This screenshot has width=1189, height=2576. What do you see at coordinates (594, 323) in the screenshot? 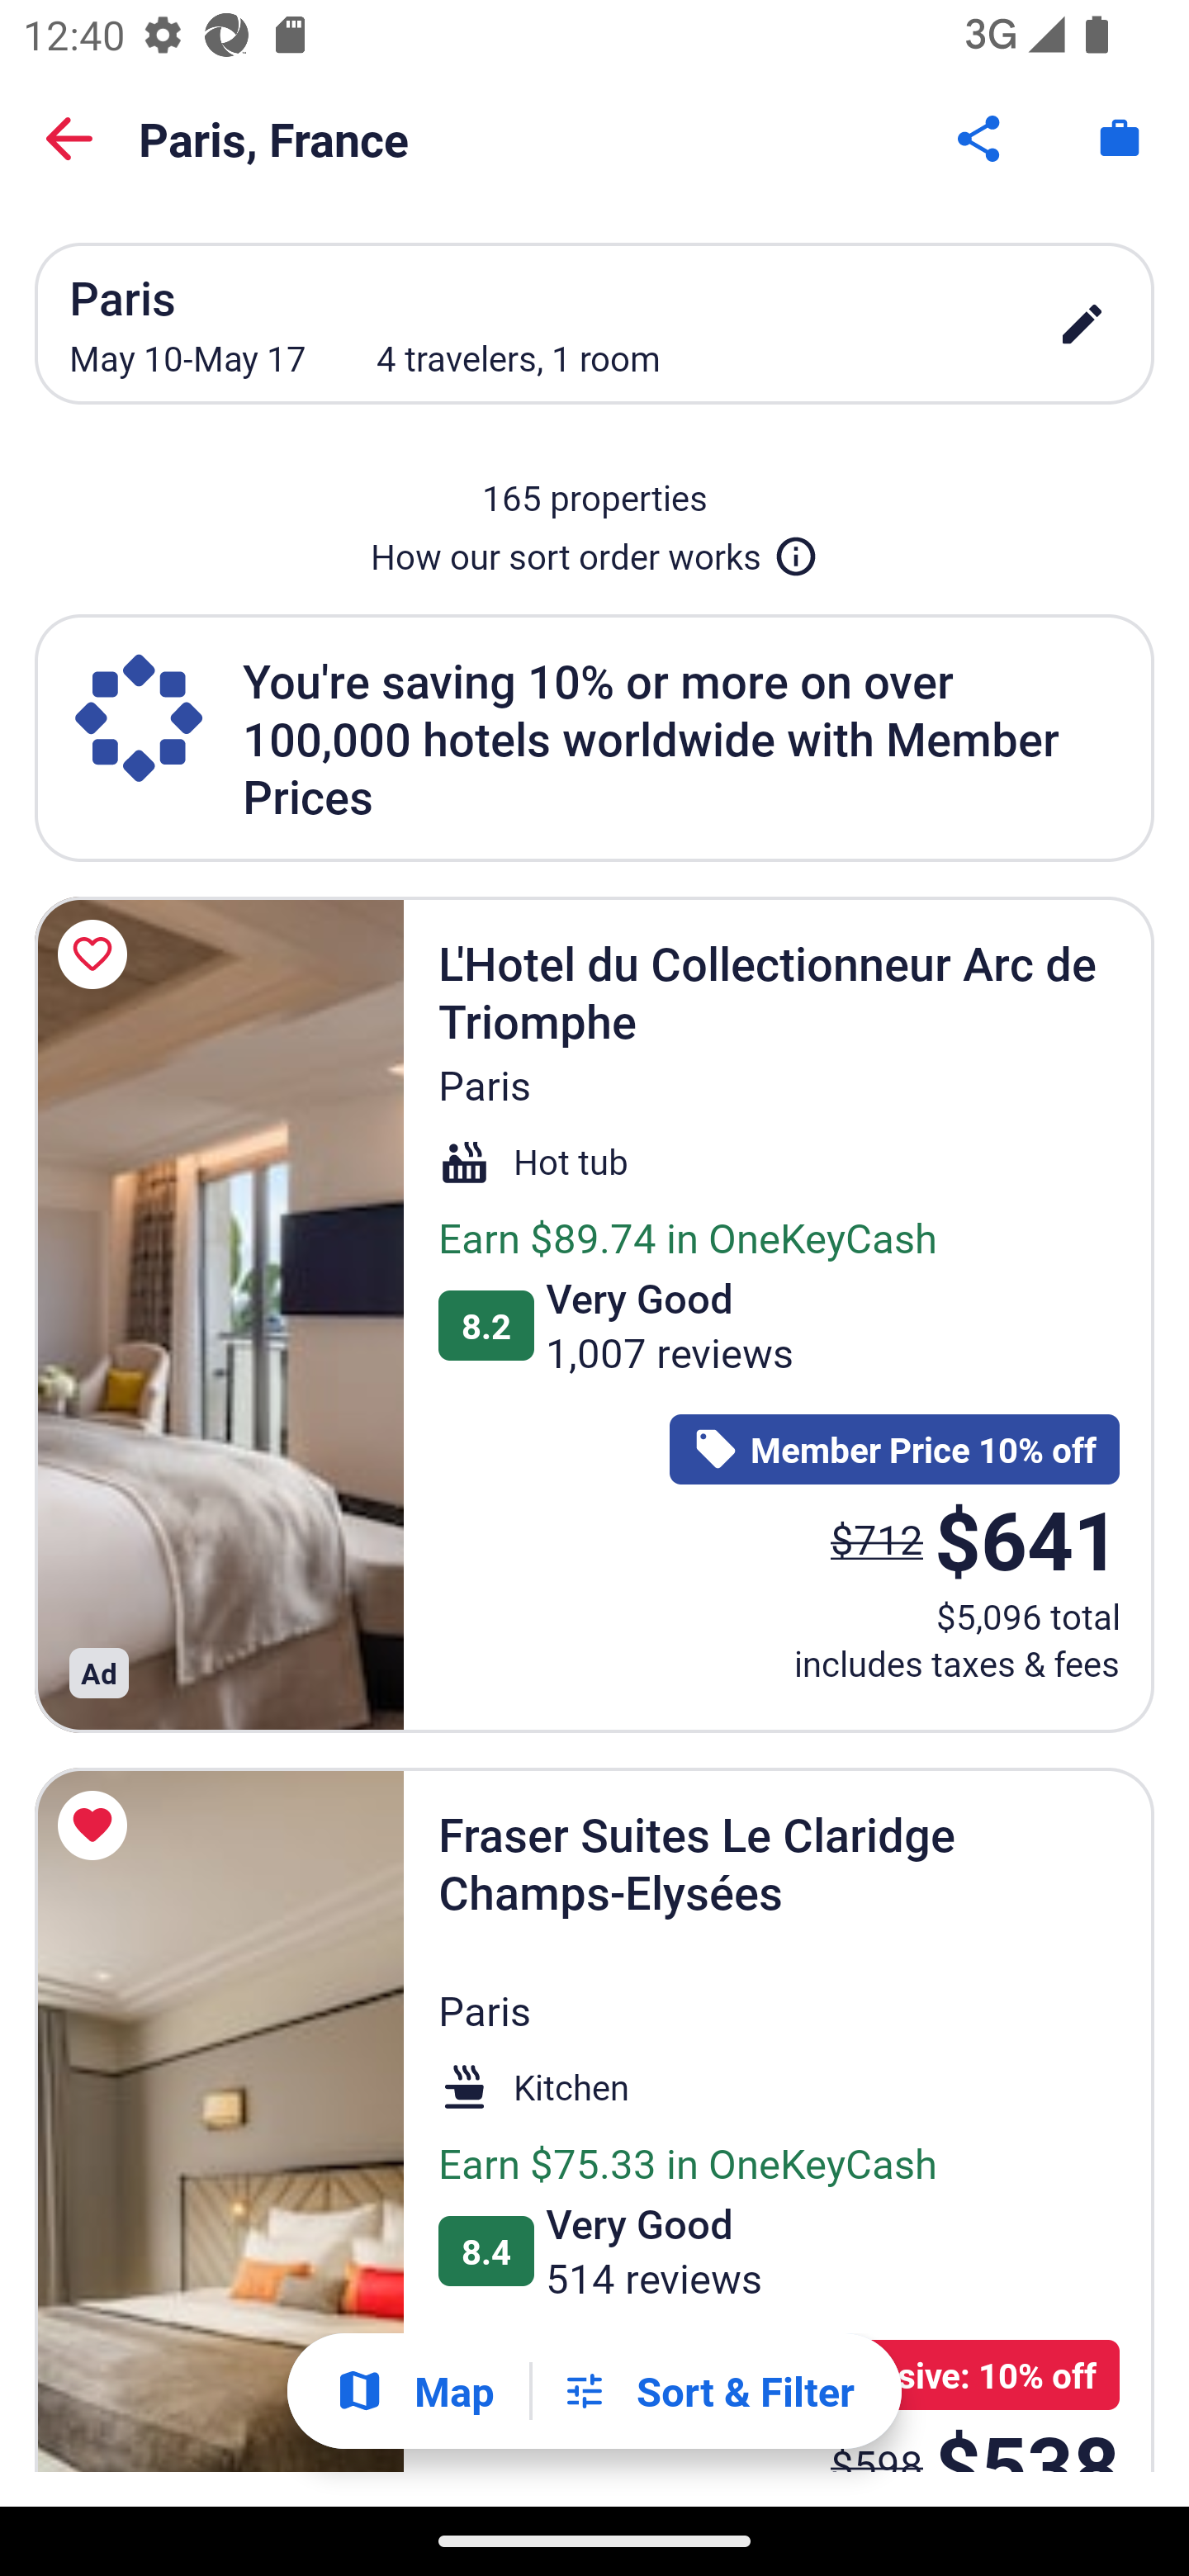
I see `Paris May 10-May 17 4 travelers, 1 room edit` at bounding box center [594, 323].